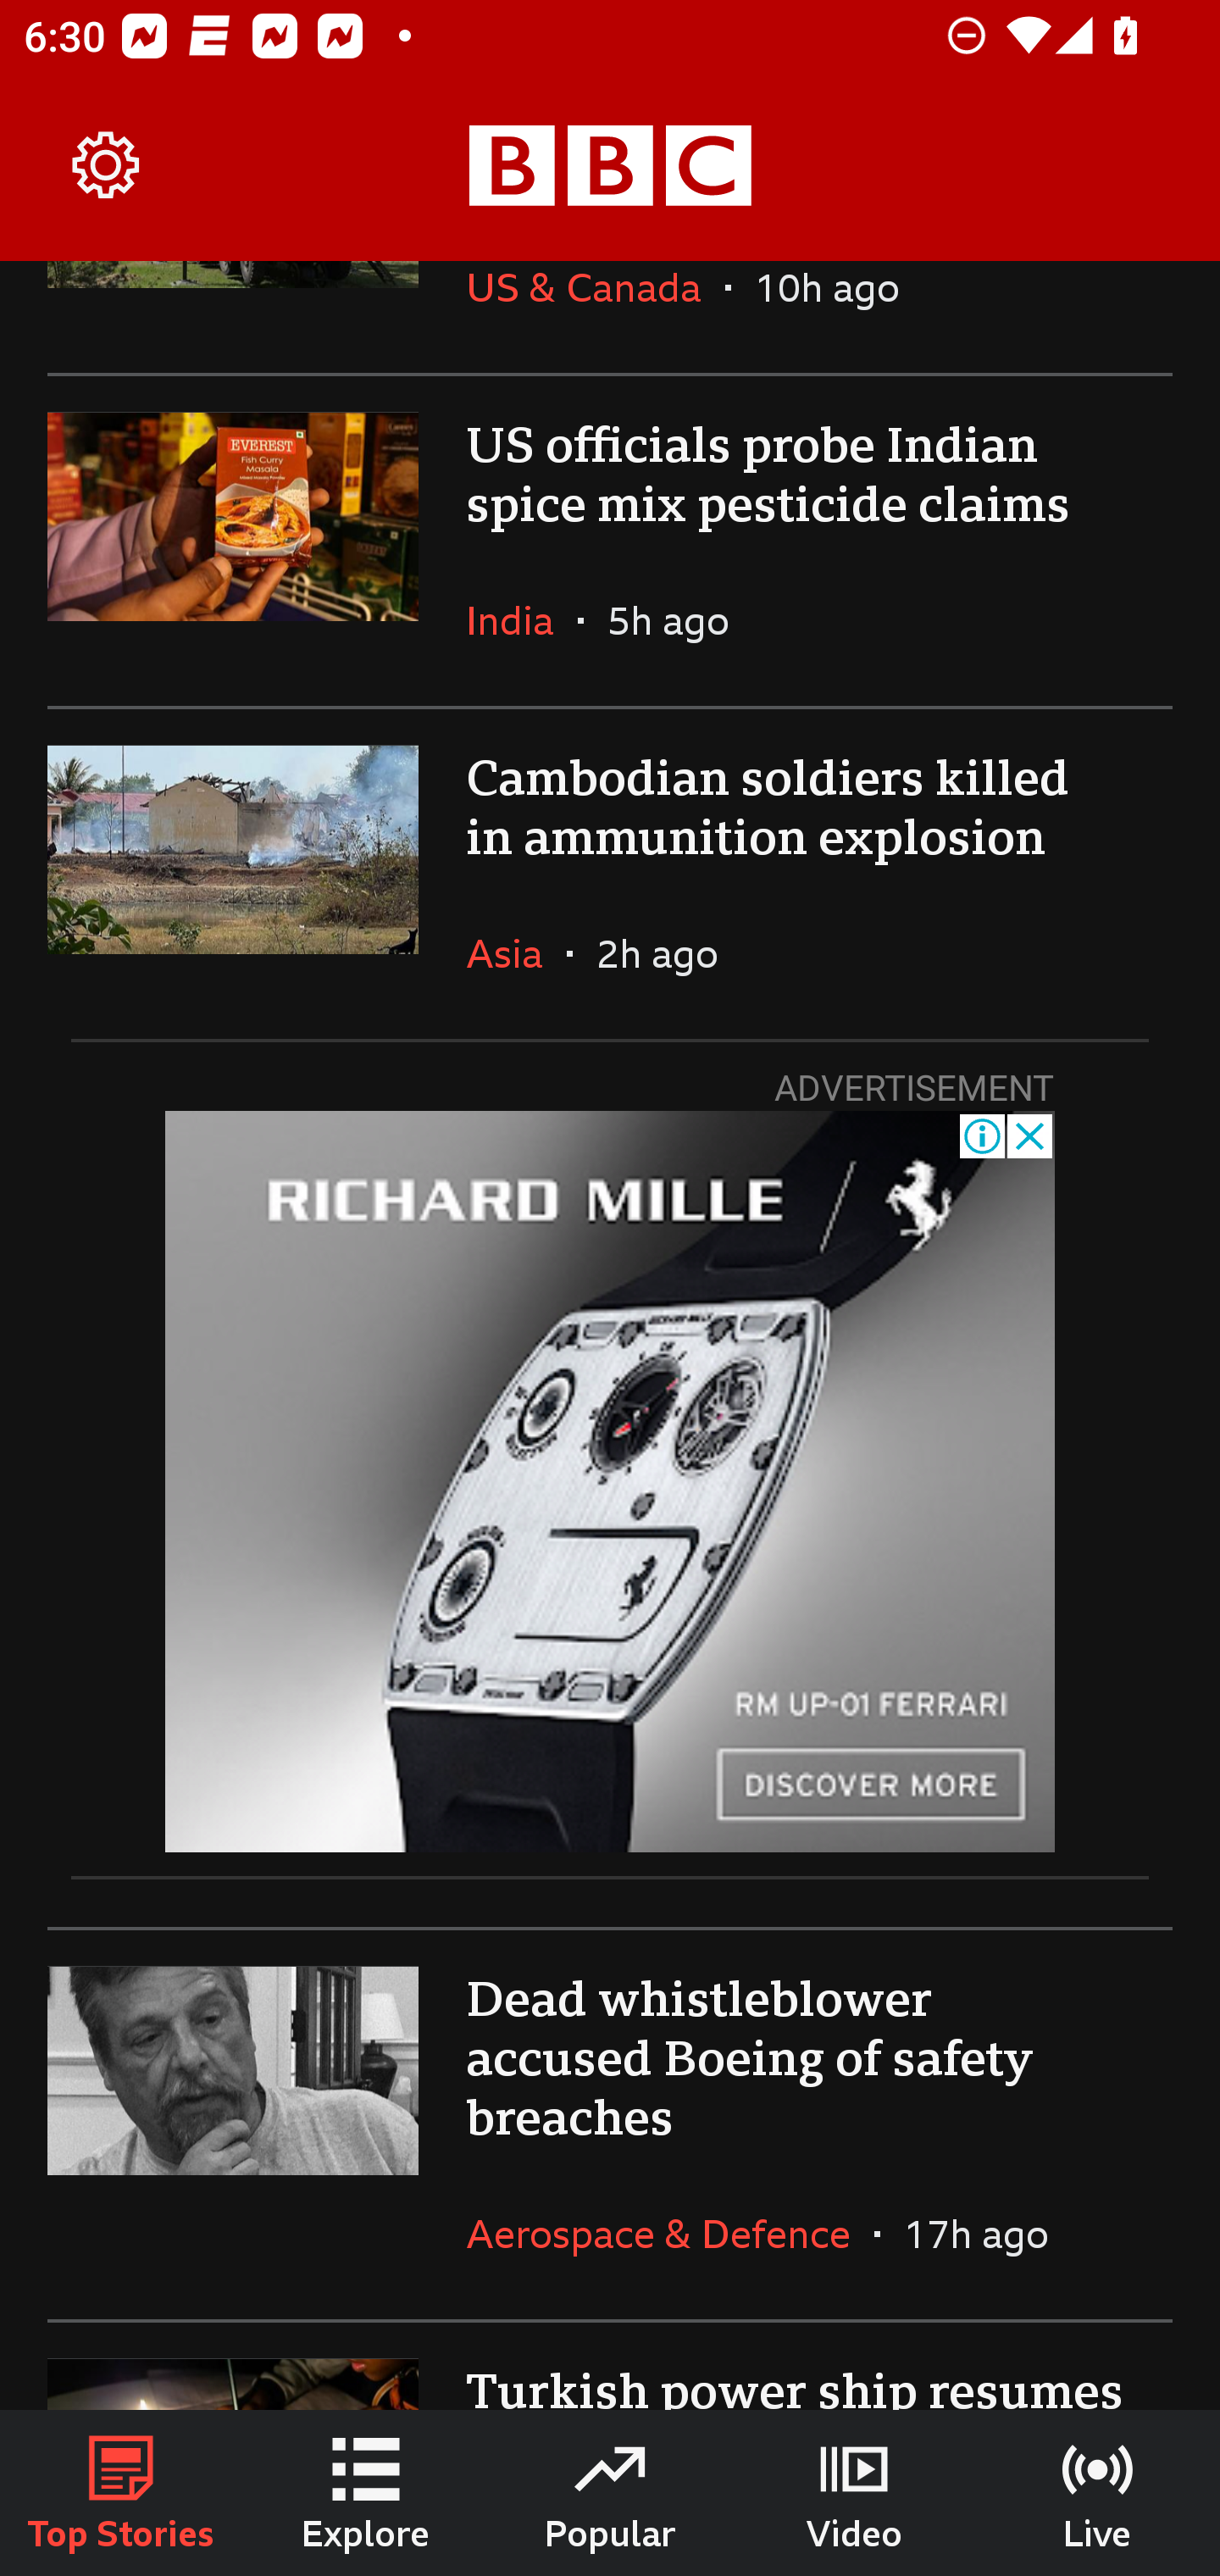 This screenshot has width=1220, height=2576. I want to click on Live, so click(1098, 2493).